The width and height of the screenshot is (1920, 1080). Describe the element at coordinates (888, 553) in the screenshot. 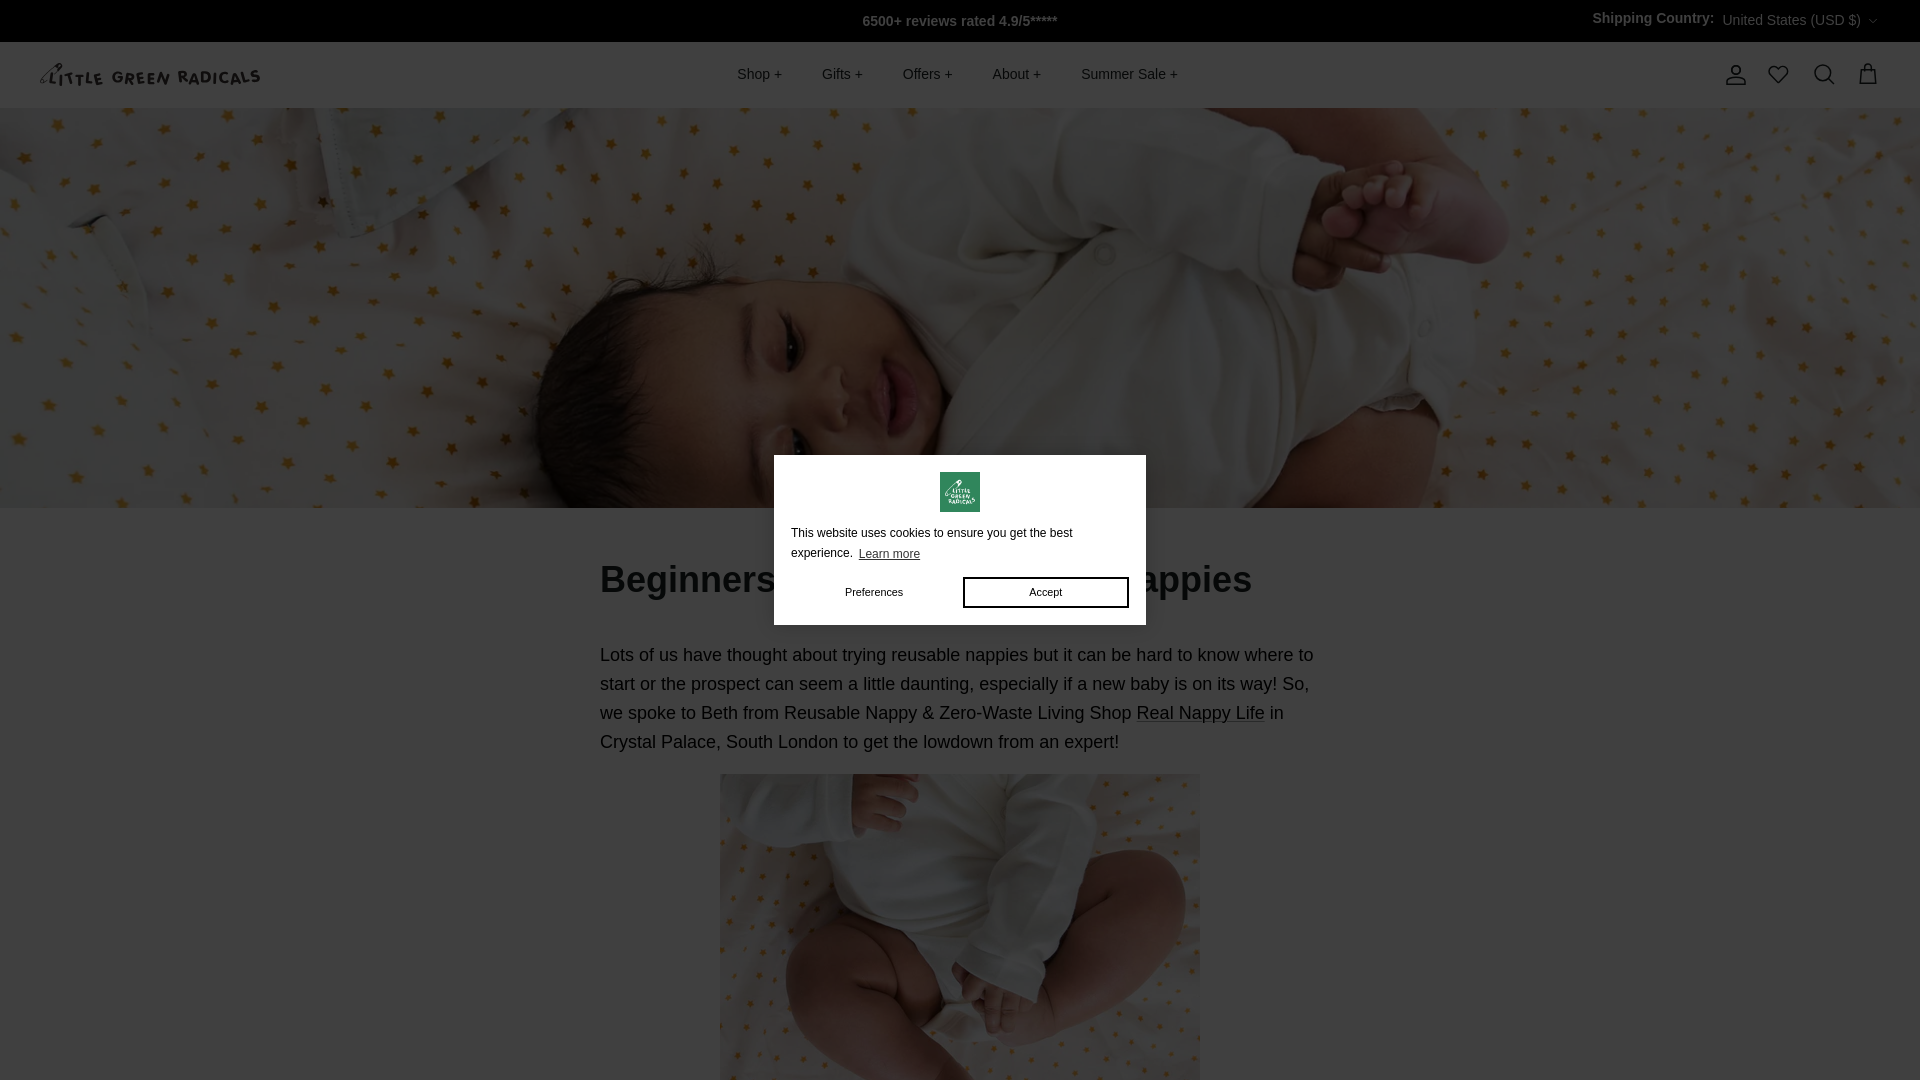

I see `Learn more` at that location.